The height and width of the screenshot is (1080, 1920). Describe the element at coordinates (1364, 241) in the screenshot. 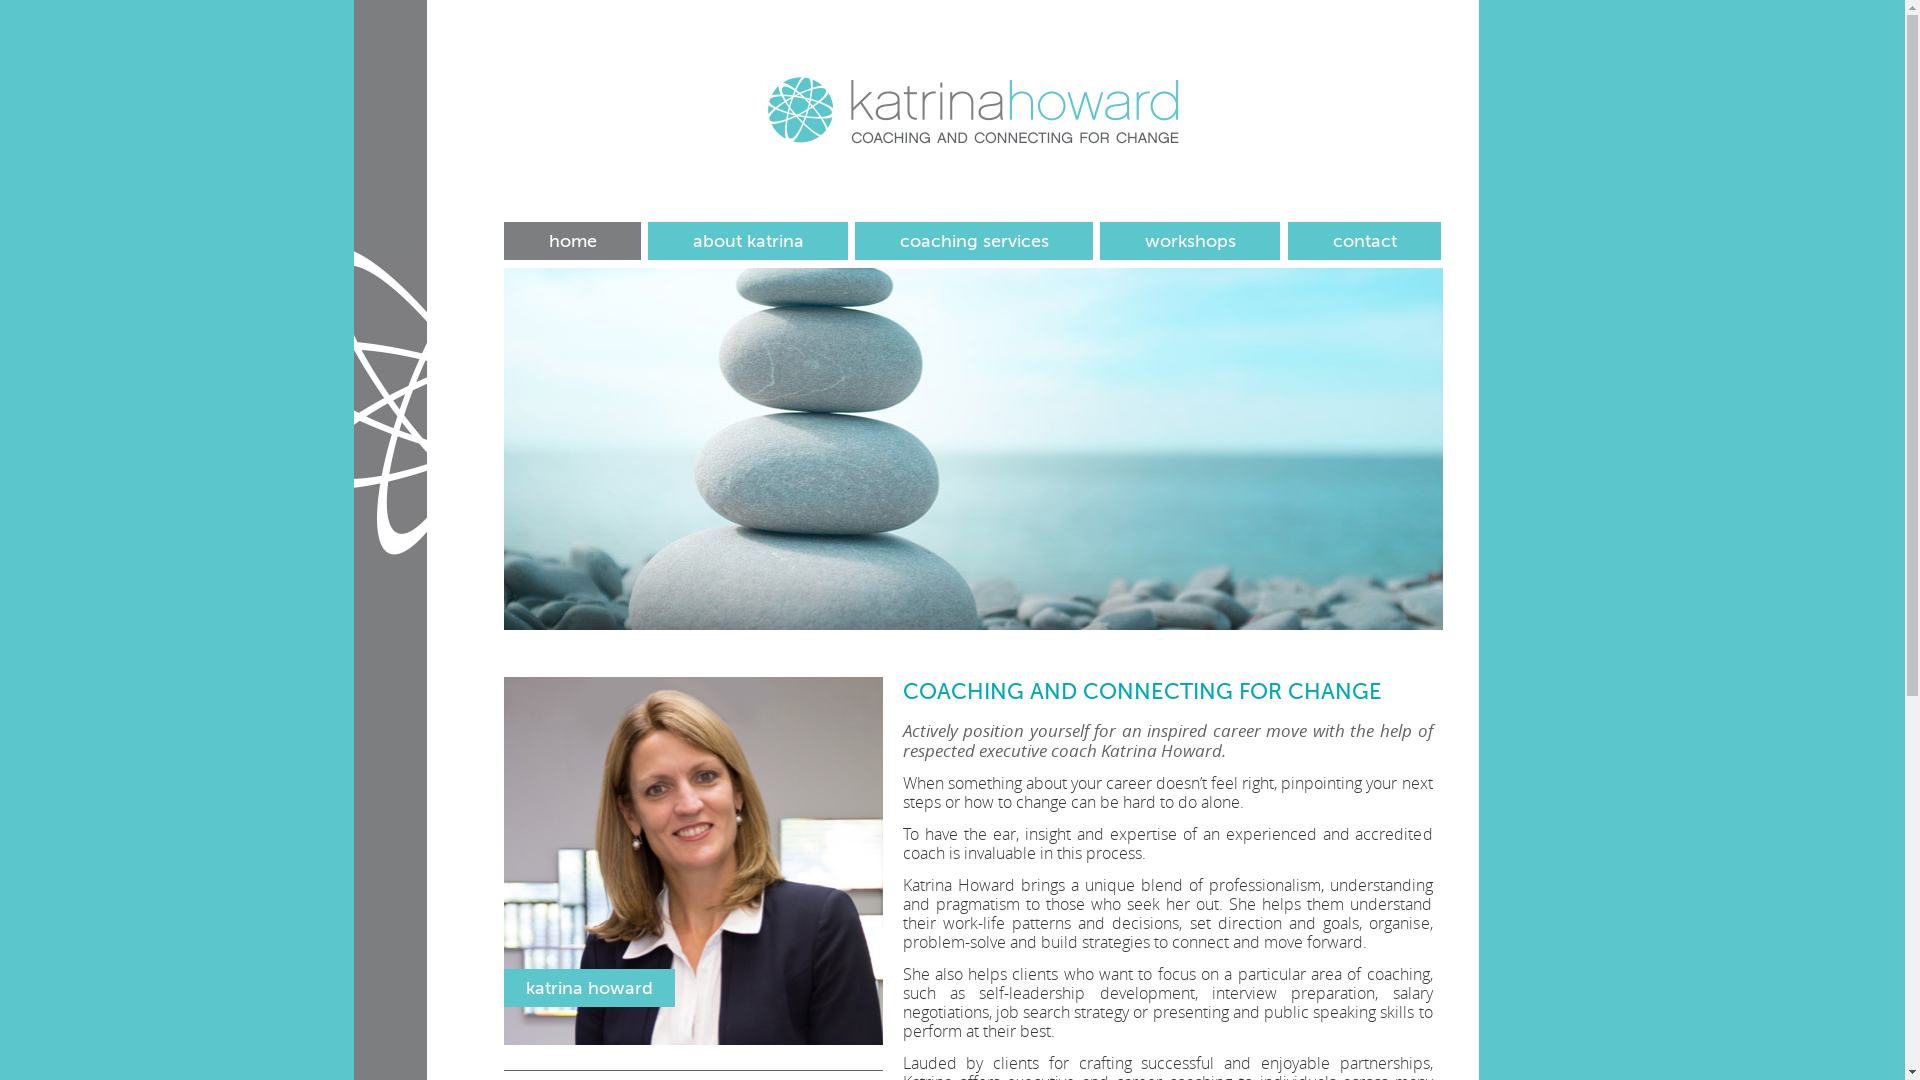

I see `contact` at that location.